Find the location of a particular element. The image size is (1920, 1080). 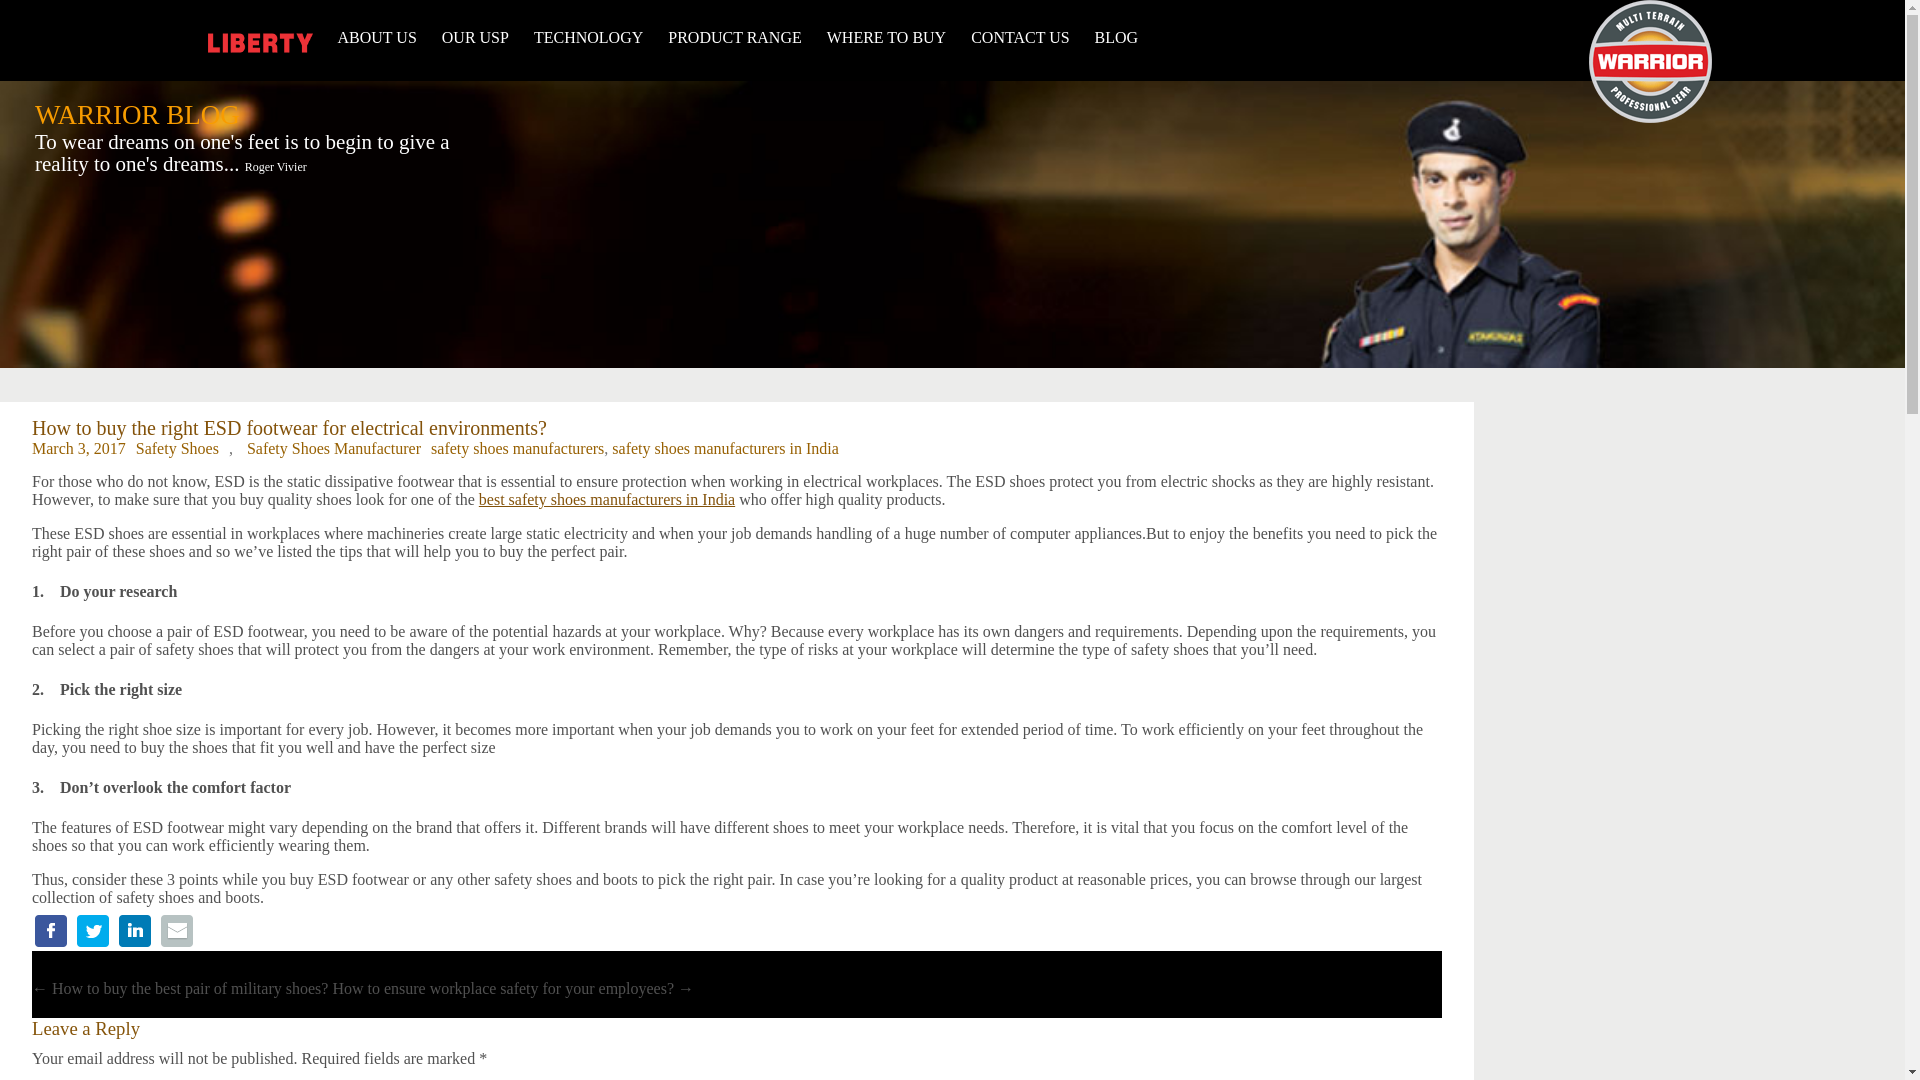

Liberty is located at coordinates (260, 44).